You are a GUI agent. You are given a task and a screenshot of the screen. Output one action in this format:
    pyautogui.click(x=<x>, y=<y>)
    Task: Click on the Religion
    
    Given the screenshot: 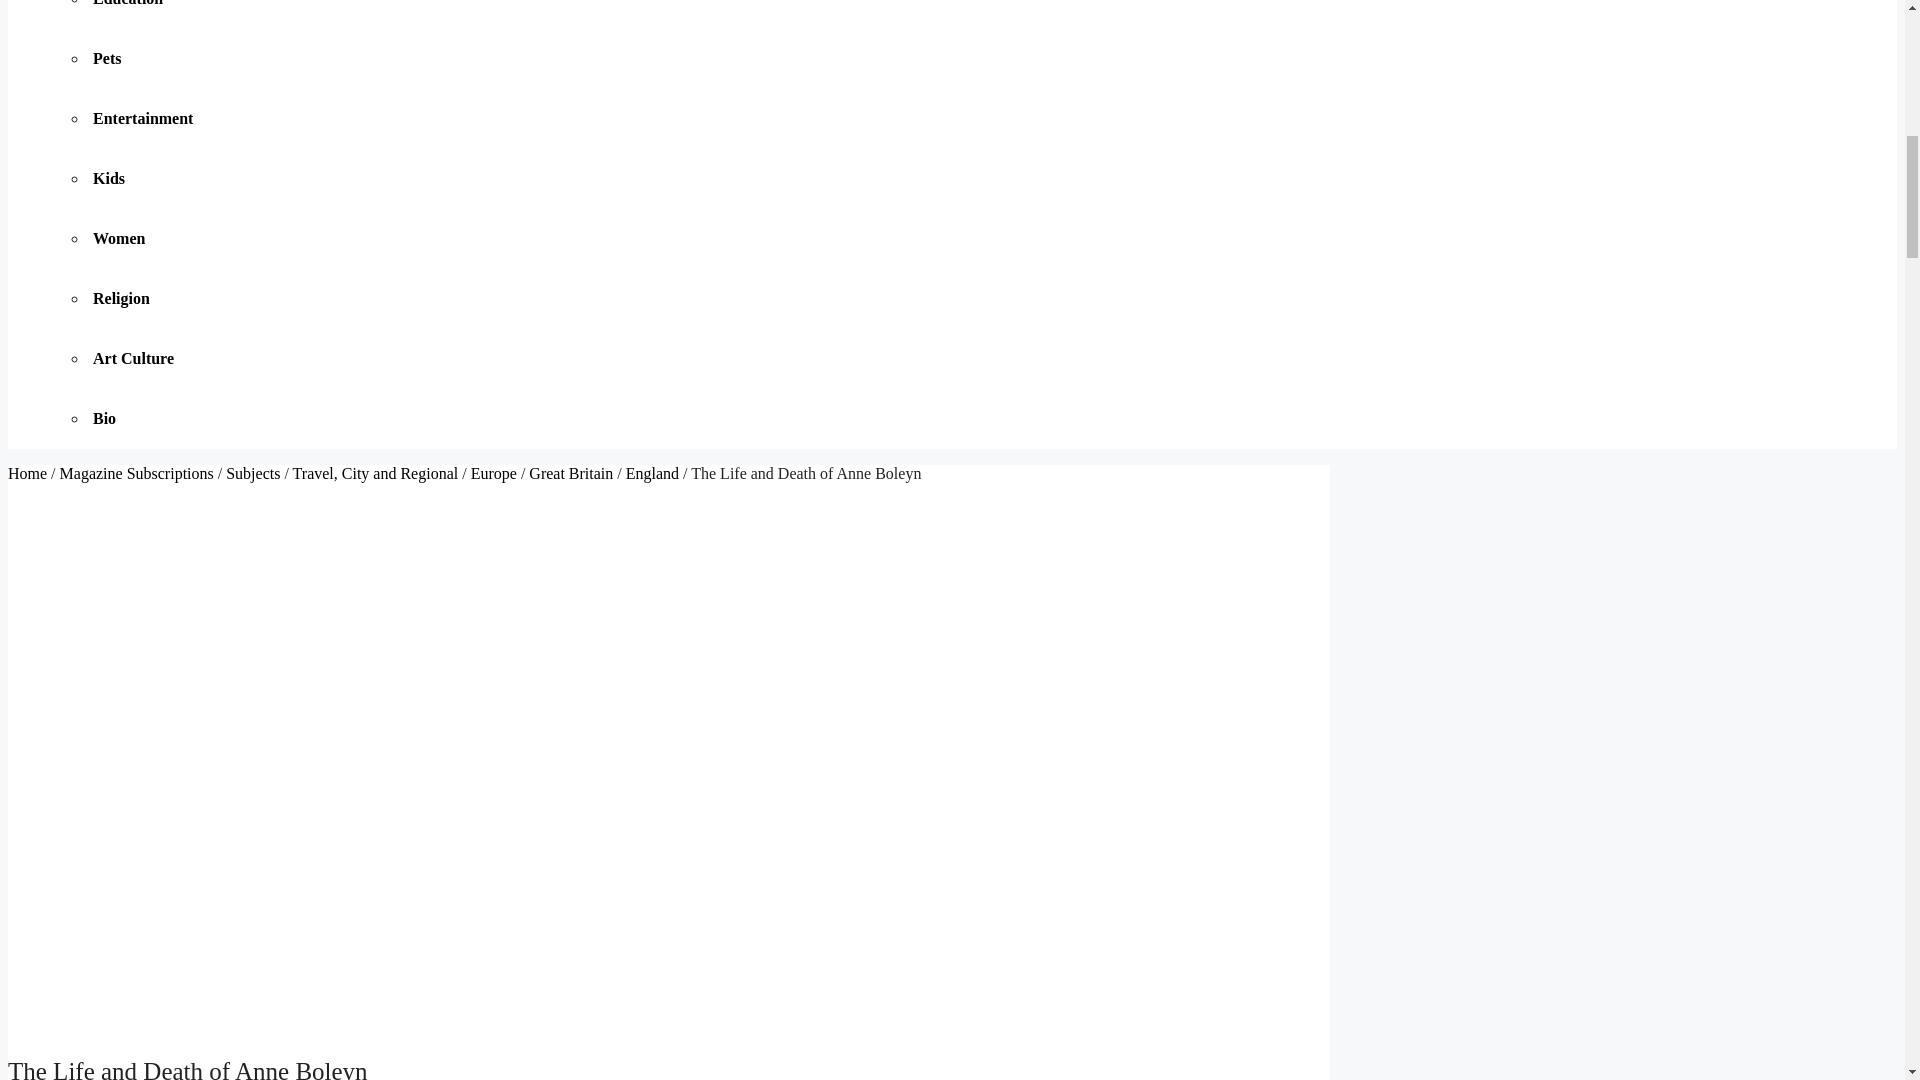 What is the action you would take?
    pyautogui.click(x=124, y=298)
    